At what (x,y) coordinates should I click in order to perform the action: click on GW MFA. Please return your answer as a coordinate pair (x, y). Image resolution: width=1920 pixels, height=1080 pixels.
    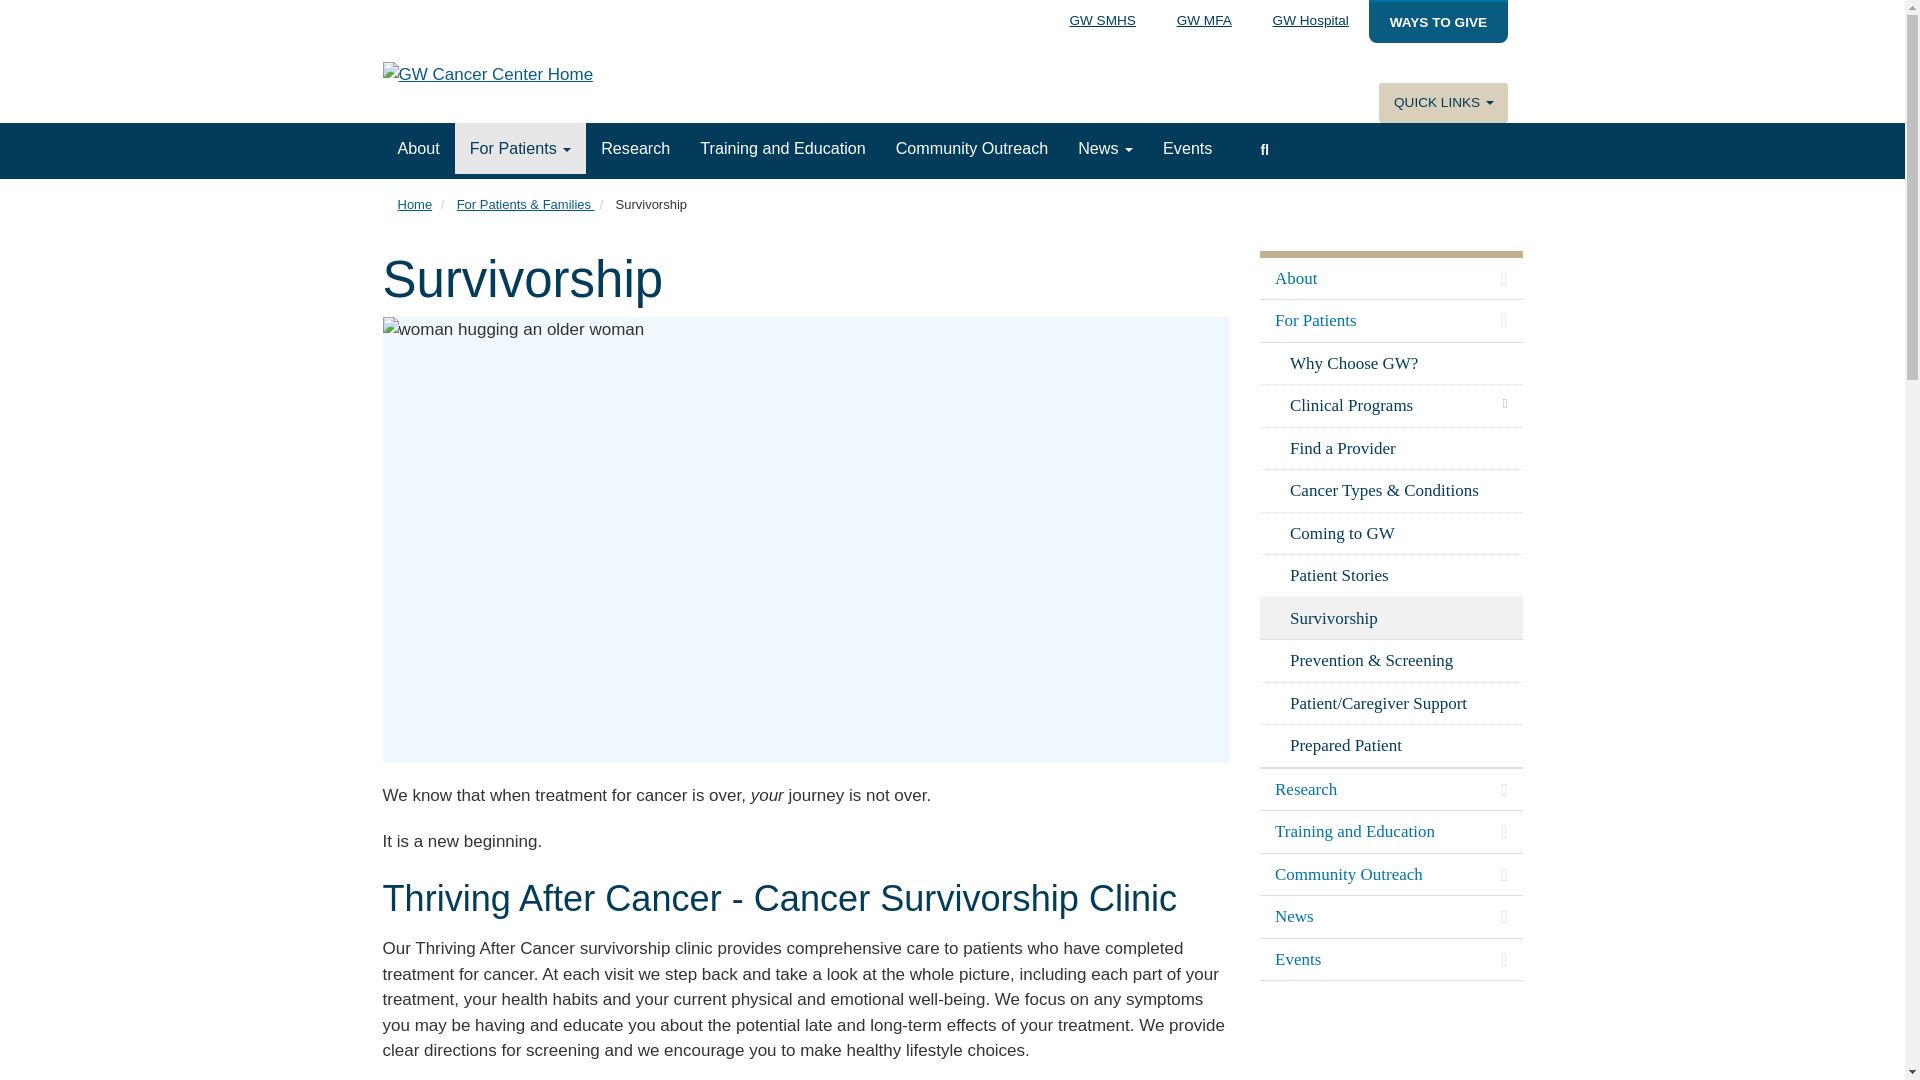
    Looking at the image, I should click on (1203, 20).